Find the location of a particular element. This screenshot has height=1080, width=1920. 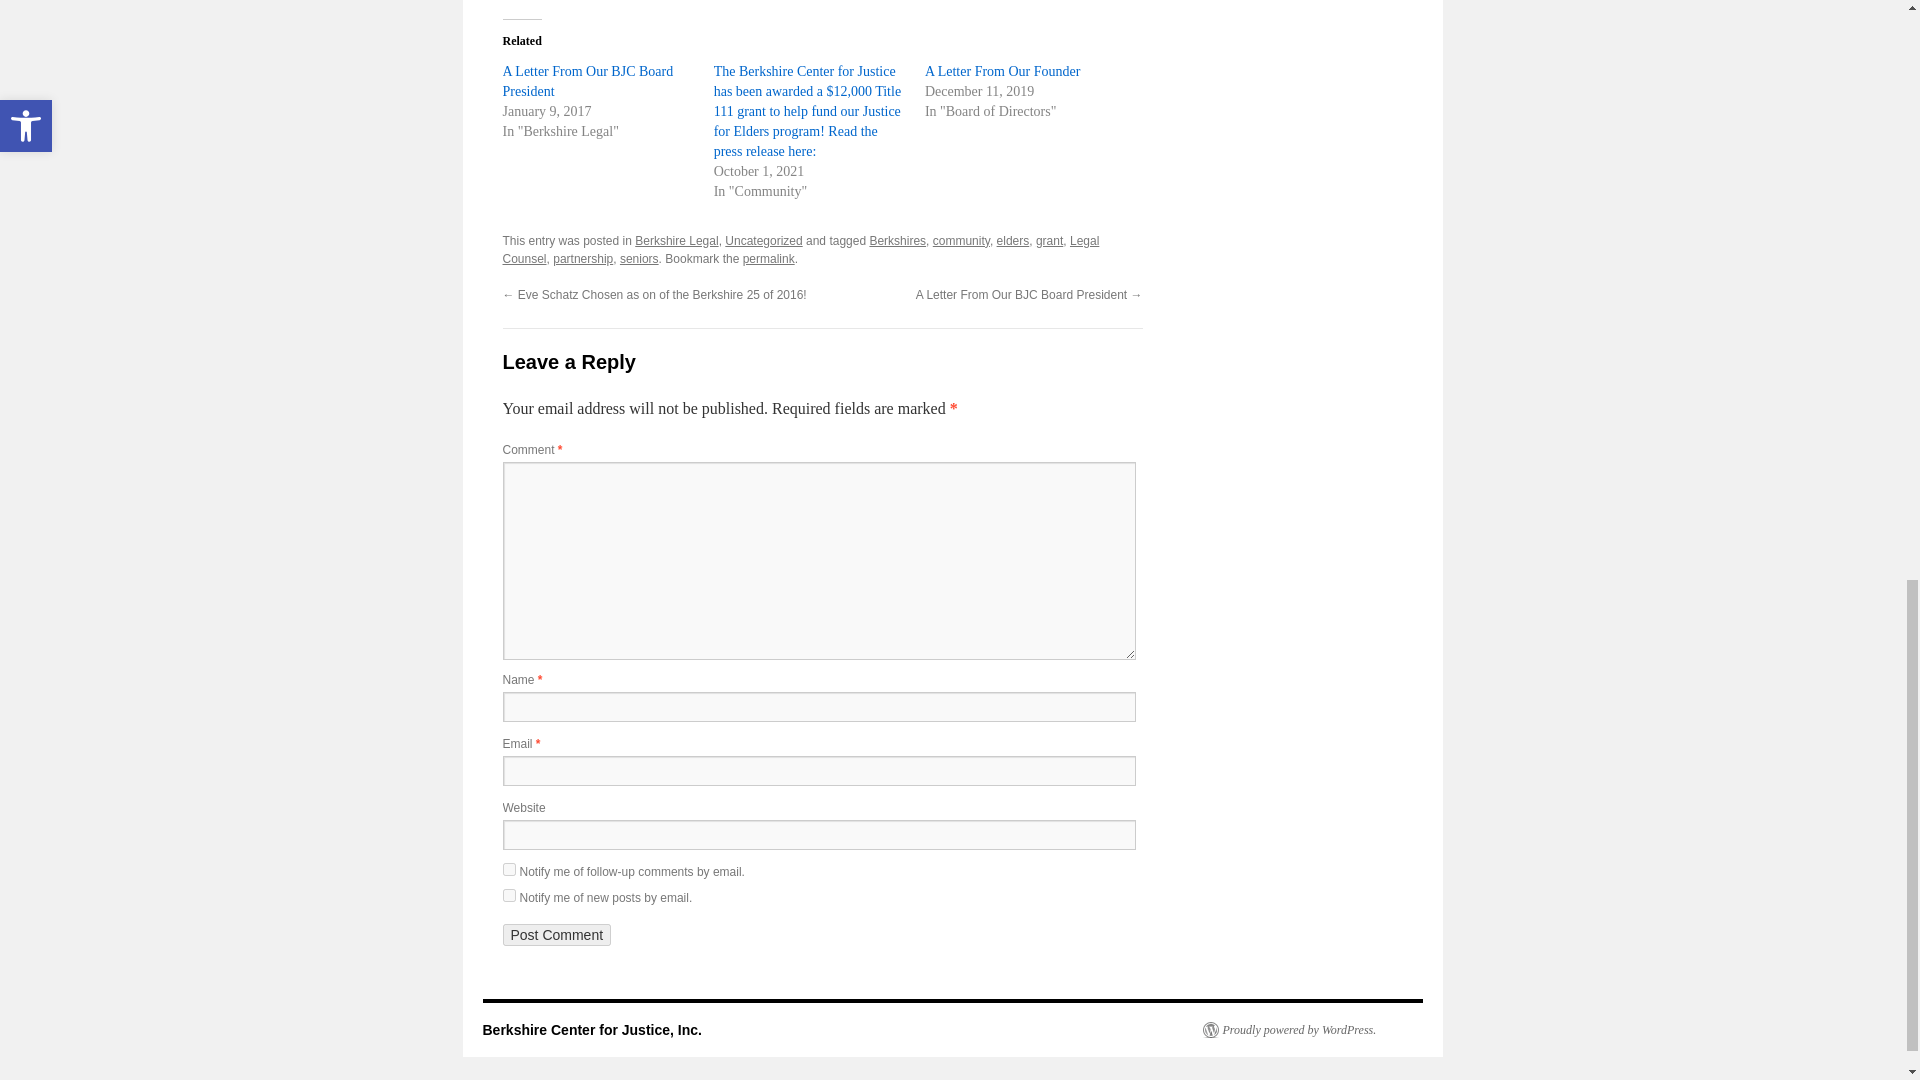

Post Comment is located at coordinates (556, 935).